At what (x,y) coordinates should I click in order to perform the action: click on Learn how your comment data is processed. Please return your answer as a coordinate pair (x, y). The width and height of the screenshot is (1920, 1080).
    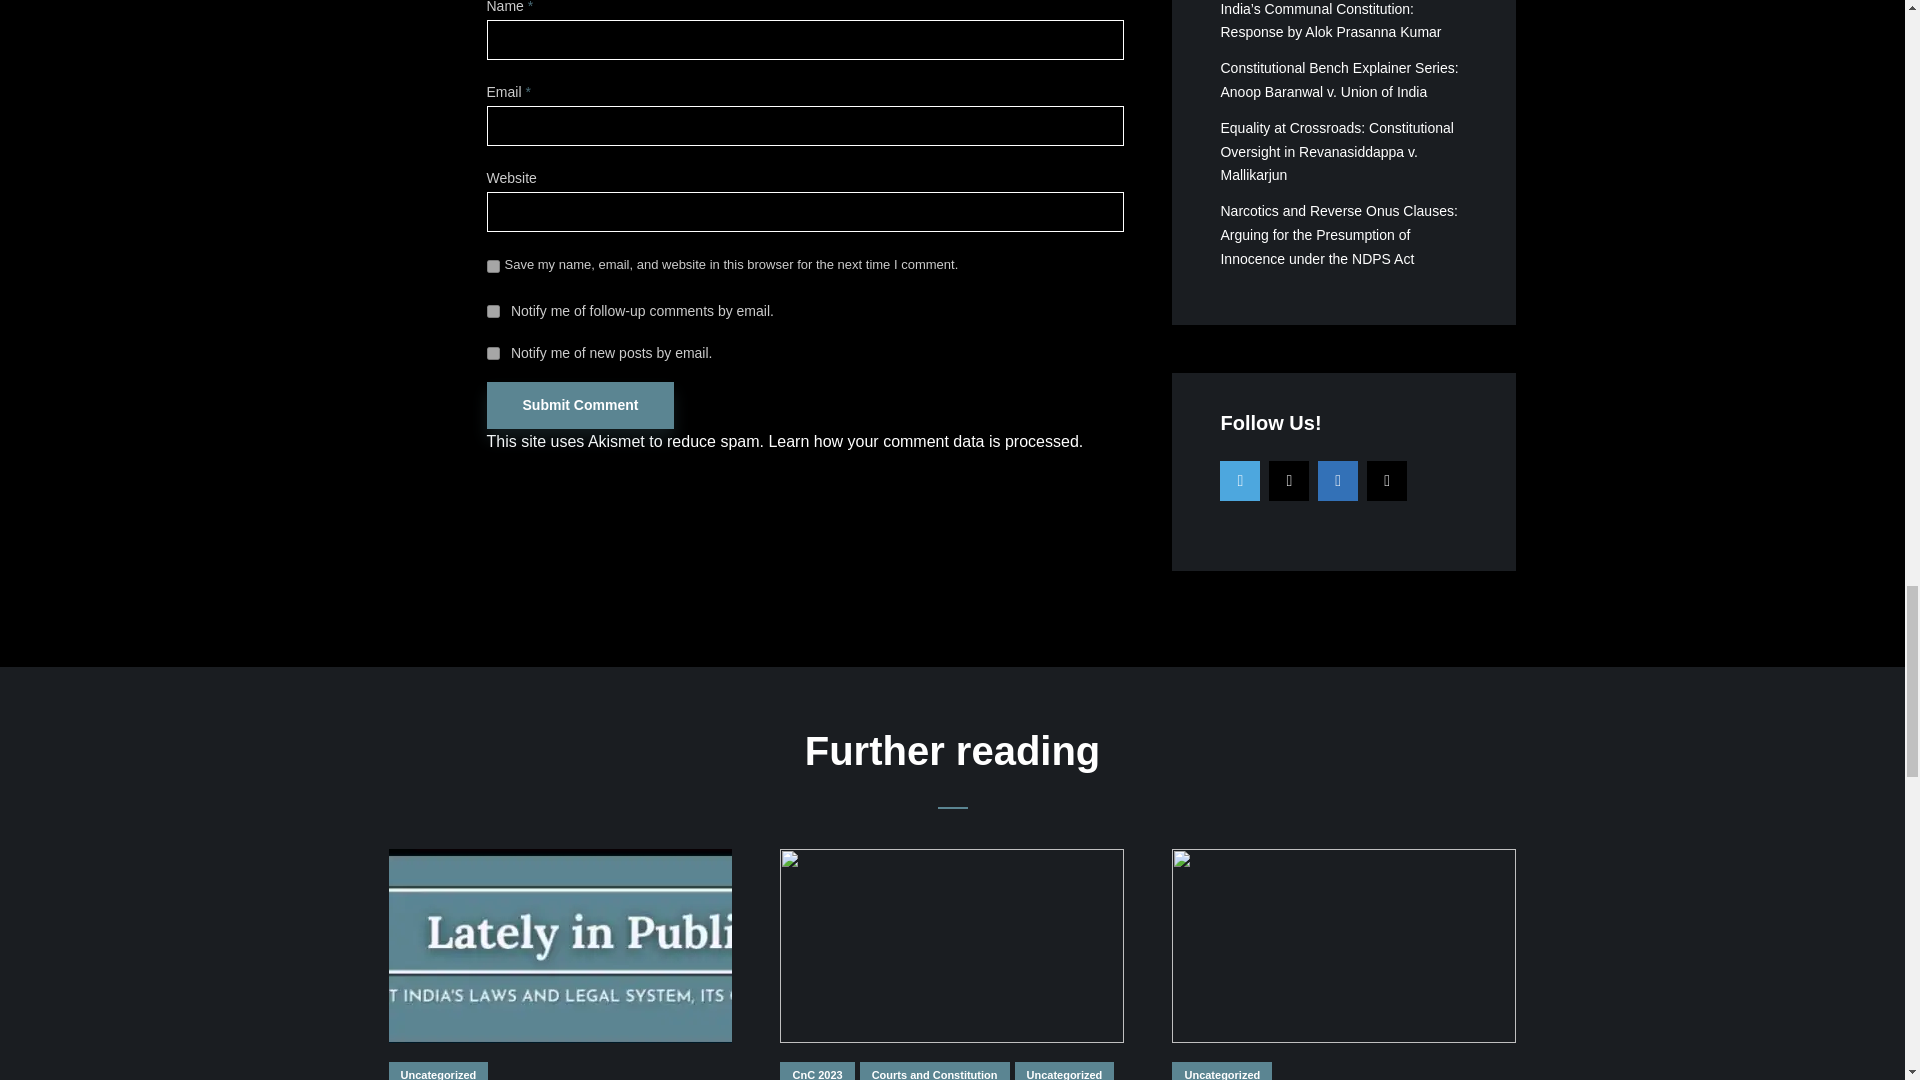
    Looking at the image, I should click on (922, 442).